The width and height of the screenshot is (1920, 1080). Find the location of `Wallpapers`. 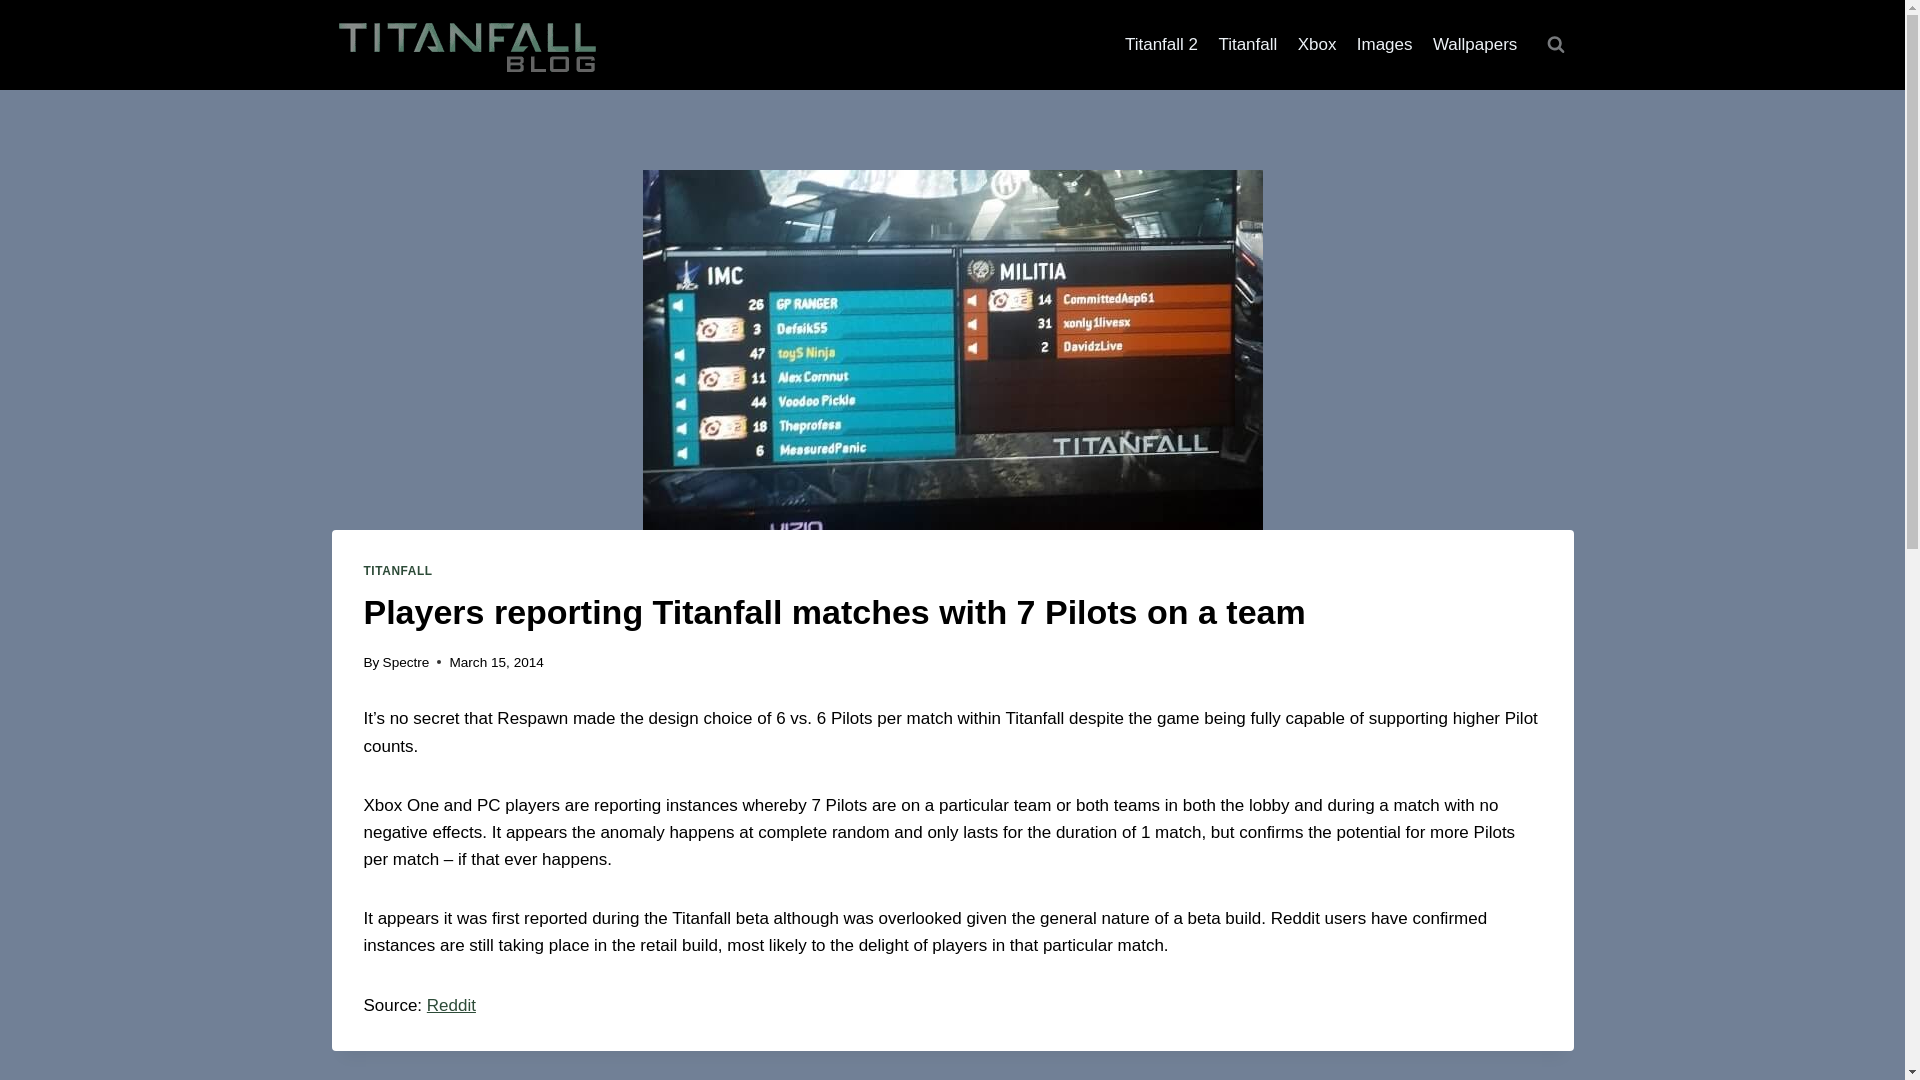

Wallpapers is located at coordinates (1475, 44).